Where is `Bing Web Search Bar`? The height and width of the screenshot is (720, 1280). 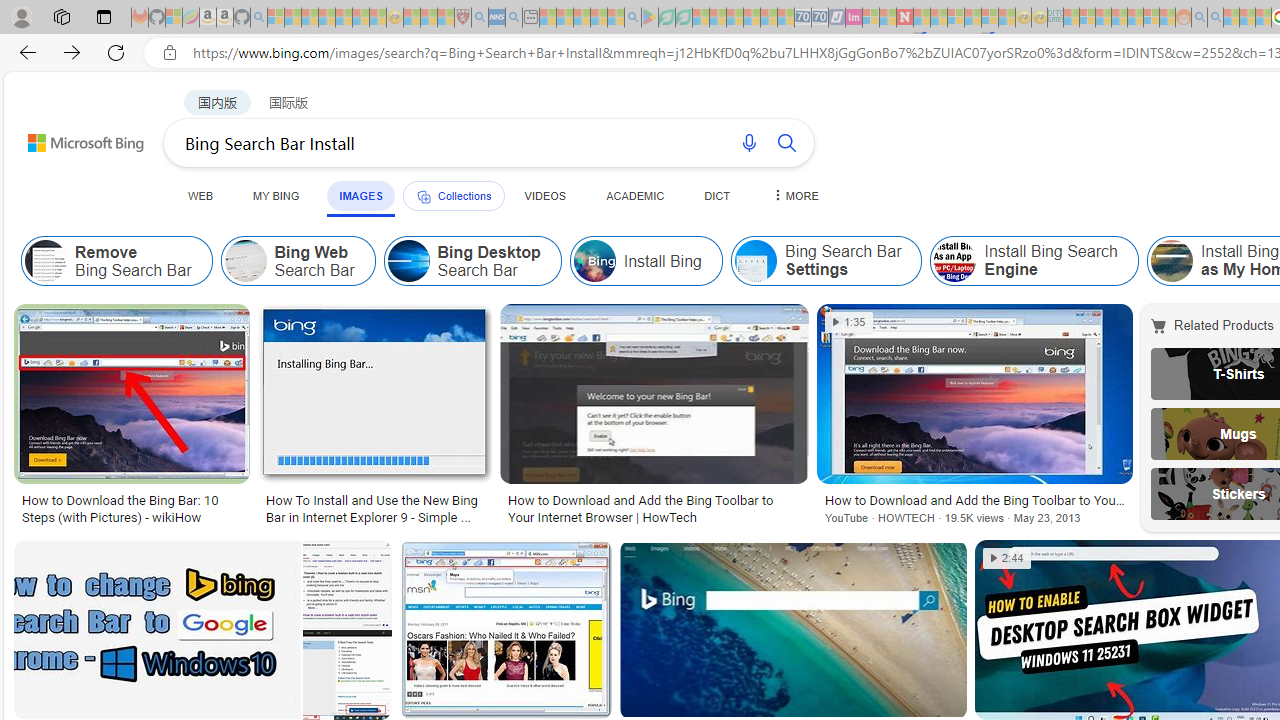 Bing Web Search Bar is located at coordinates (298, 260).